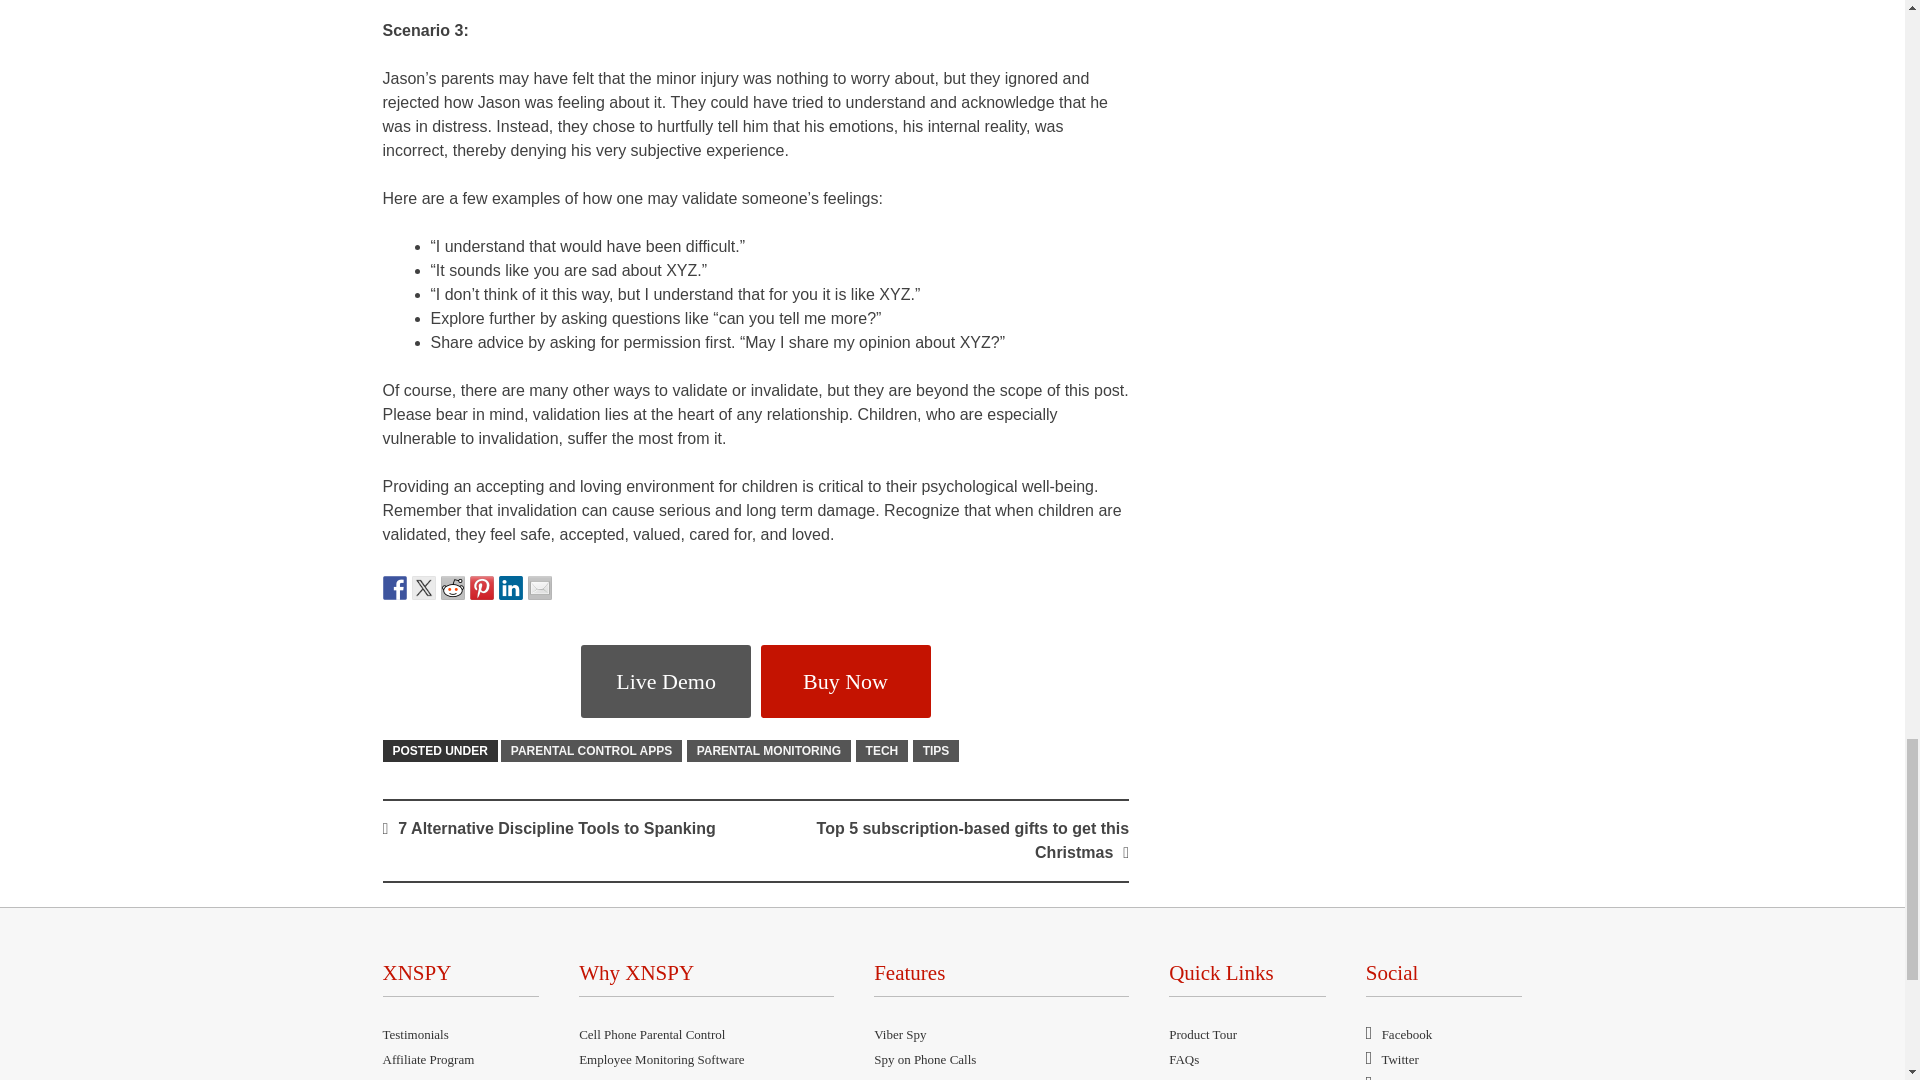 This screenshot has height=1080, width=1920. Describe the element at coordinates (540, 588) in the screenshot. I see `Share by email` at that location.